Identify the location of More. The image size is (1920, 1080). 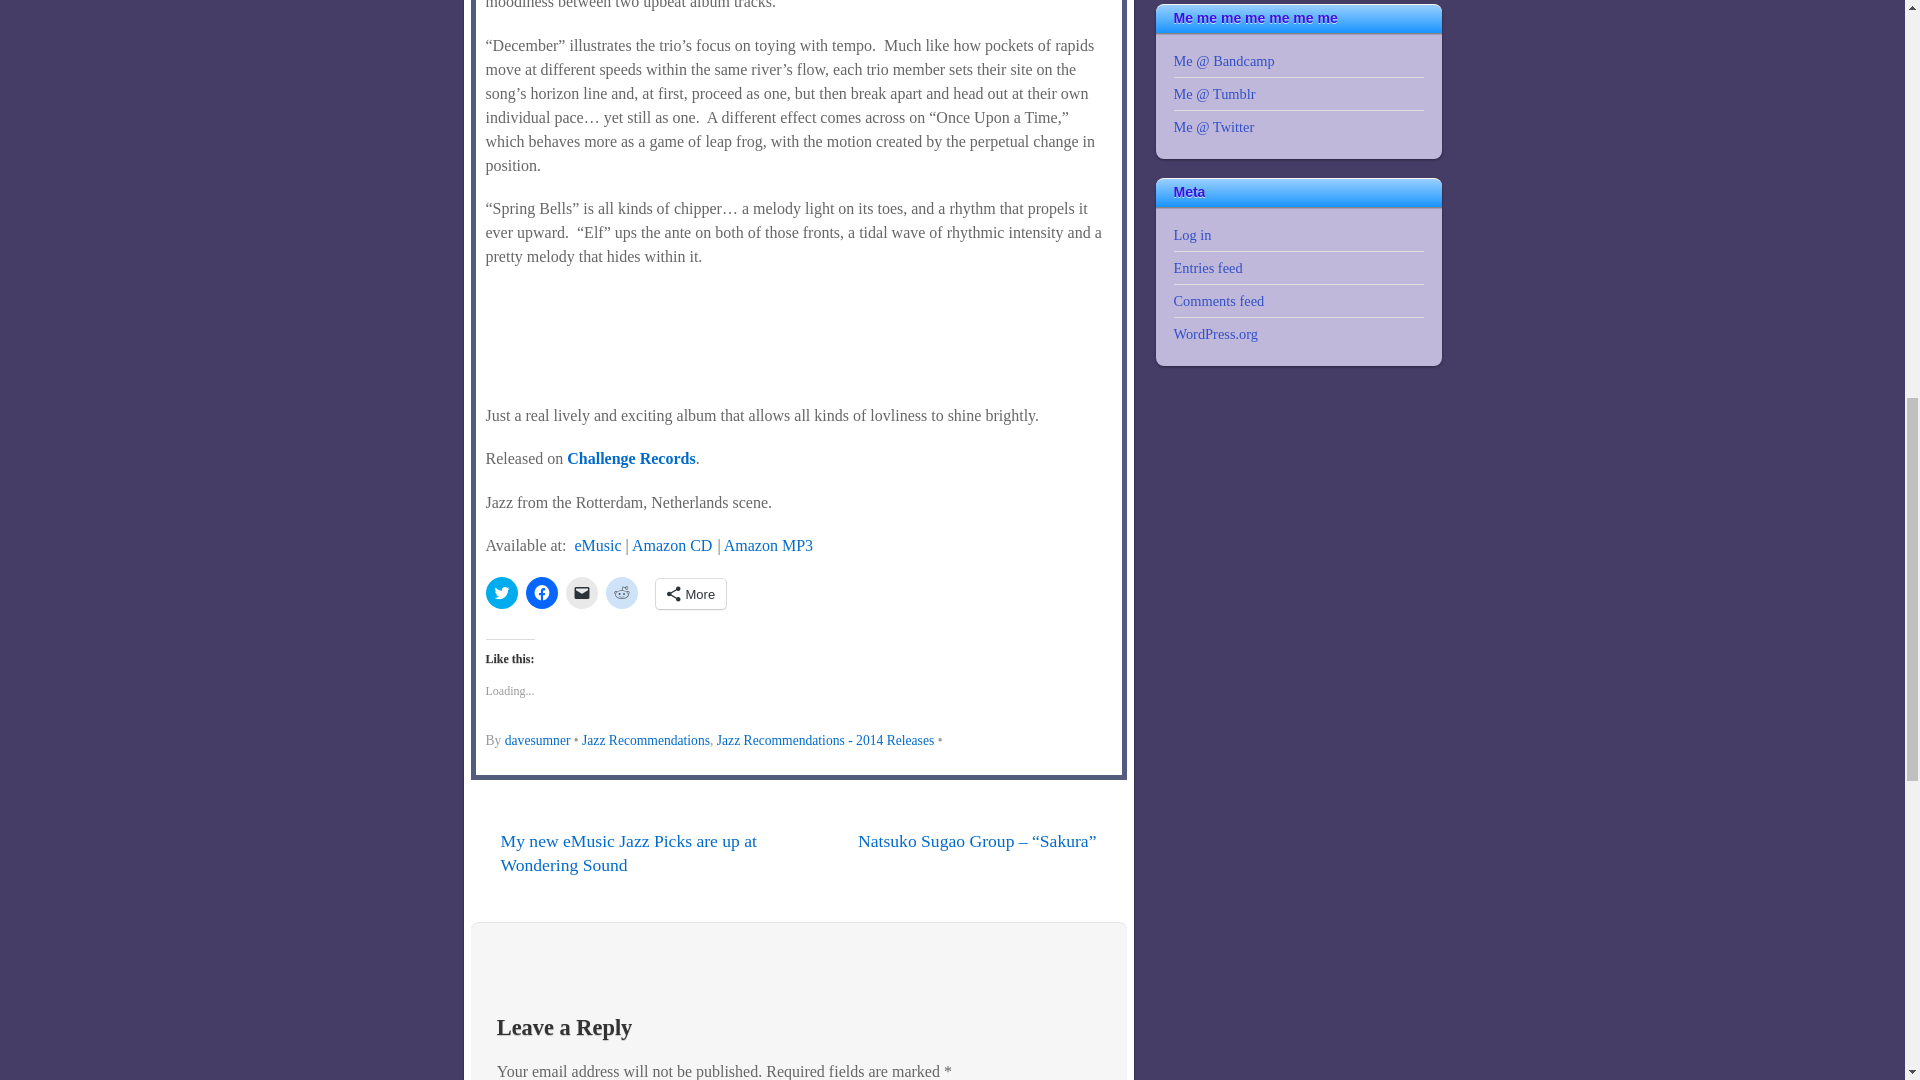
(692, 594).